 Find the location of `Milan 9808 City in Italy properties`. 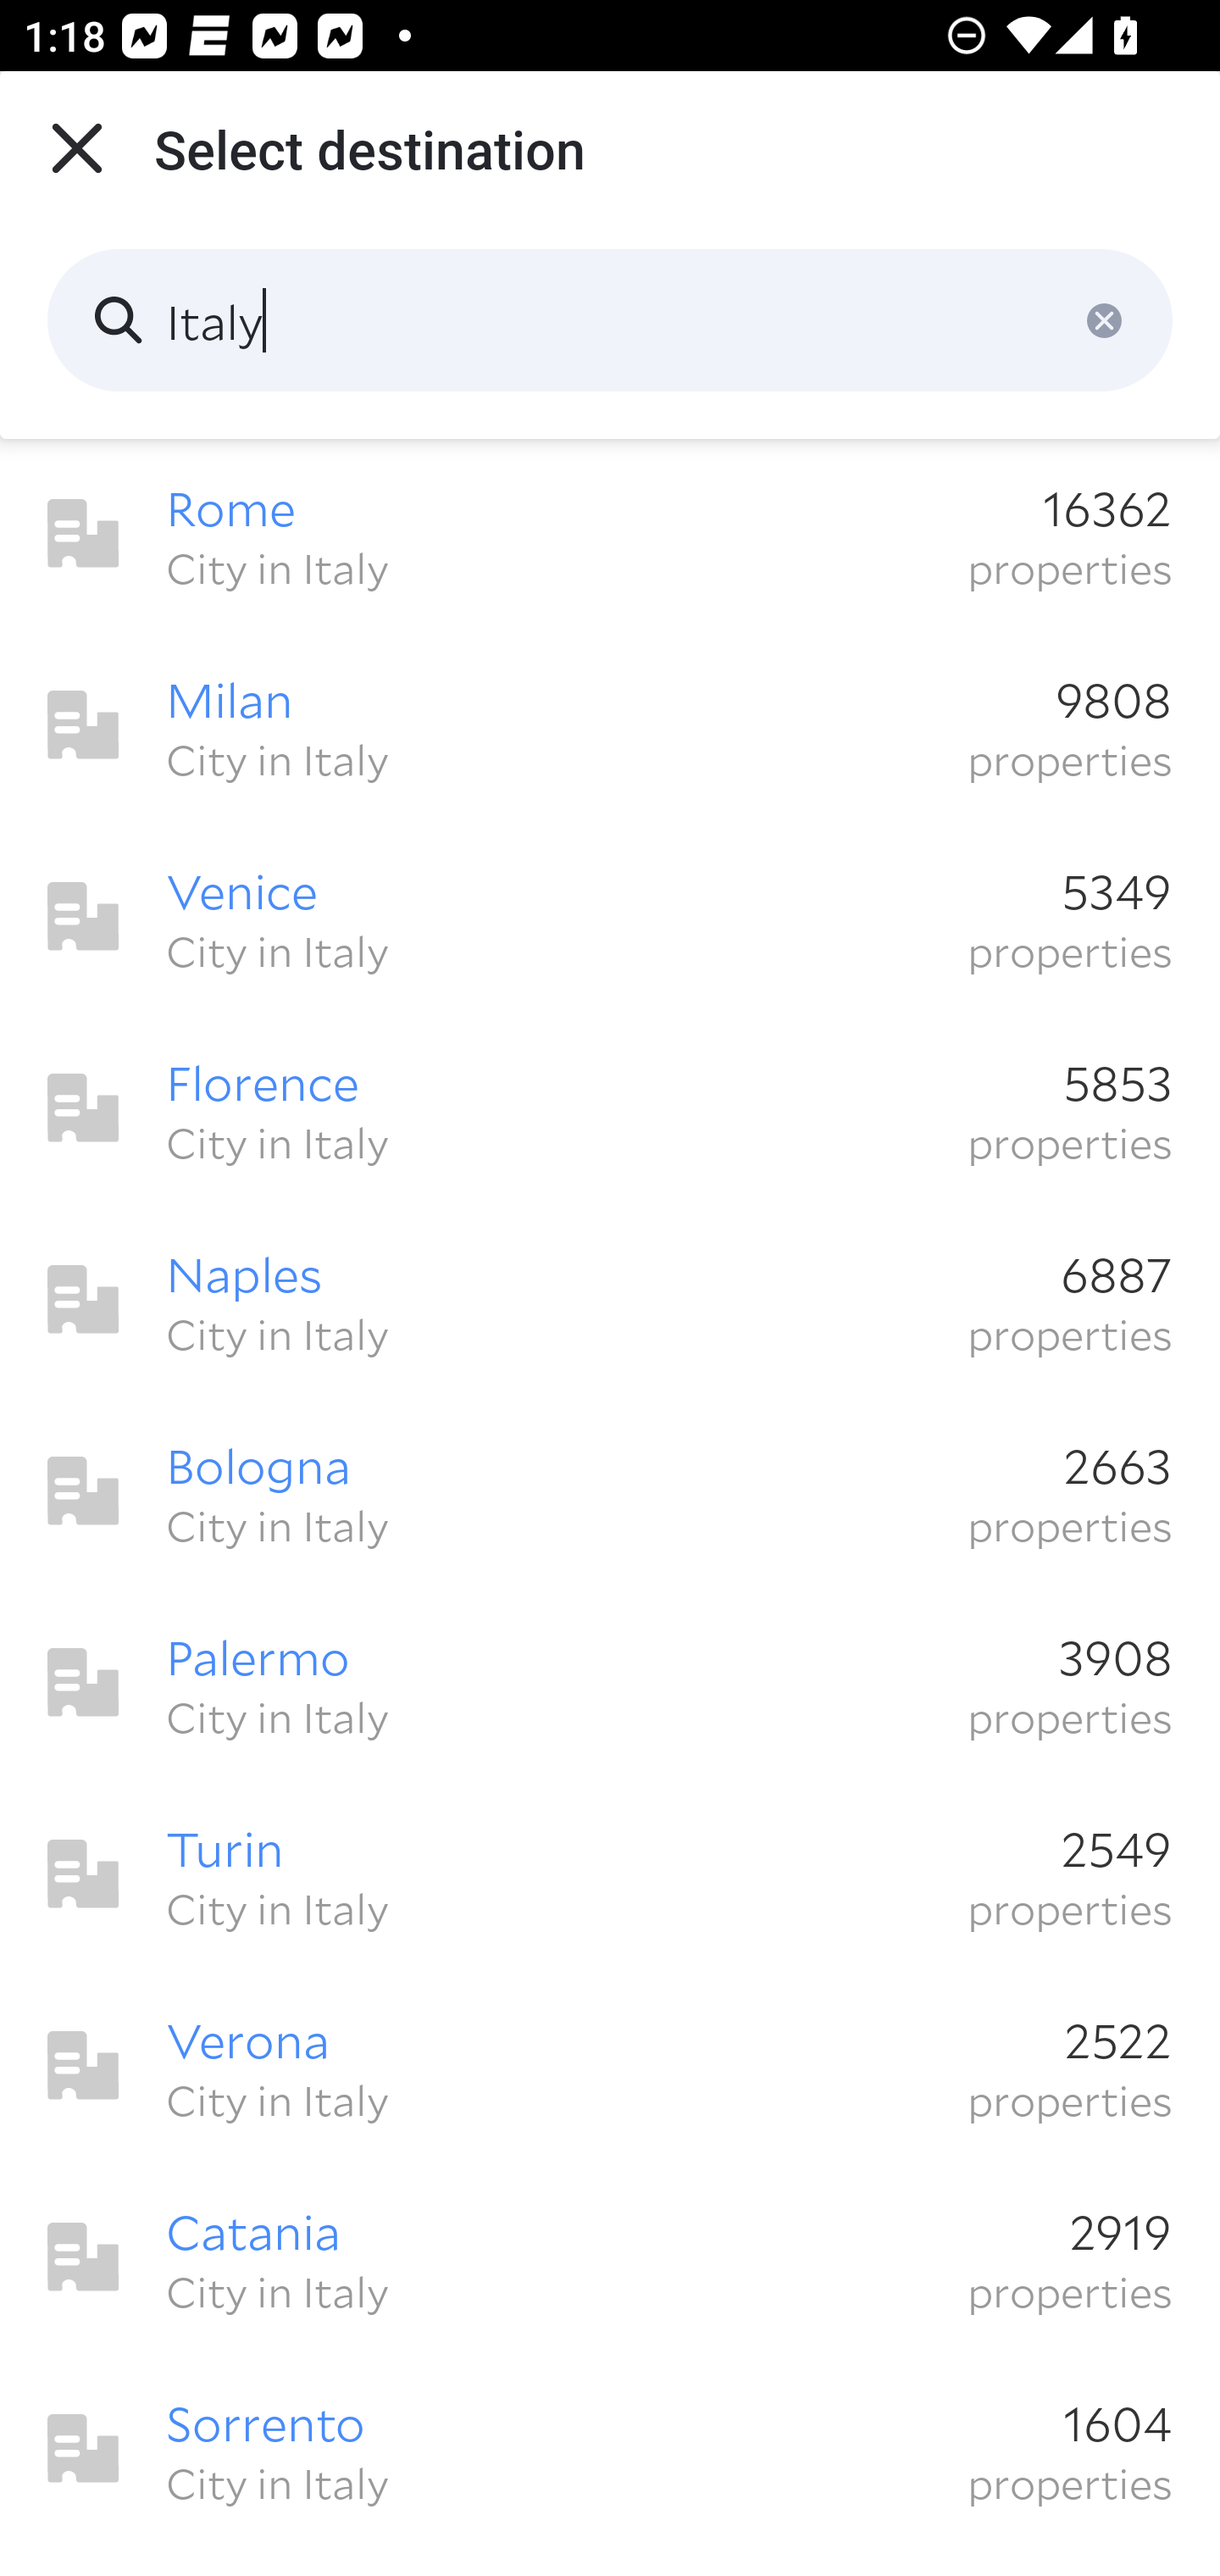

Milan 9808 City in Italy properties is located at coordinates (610, 725).